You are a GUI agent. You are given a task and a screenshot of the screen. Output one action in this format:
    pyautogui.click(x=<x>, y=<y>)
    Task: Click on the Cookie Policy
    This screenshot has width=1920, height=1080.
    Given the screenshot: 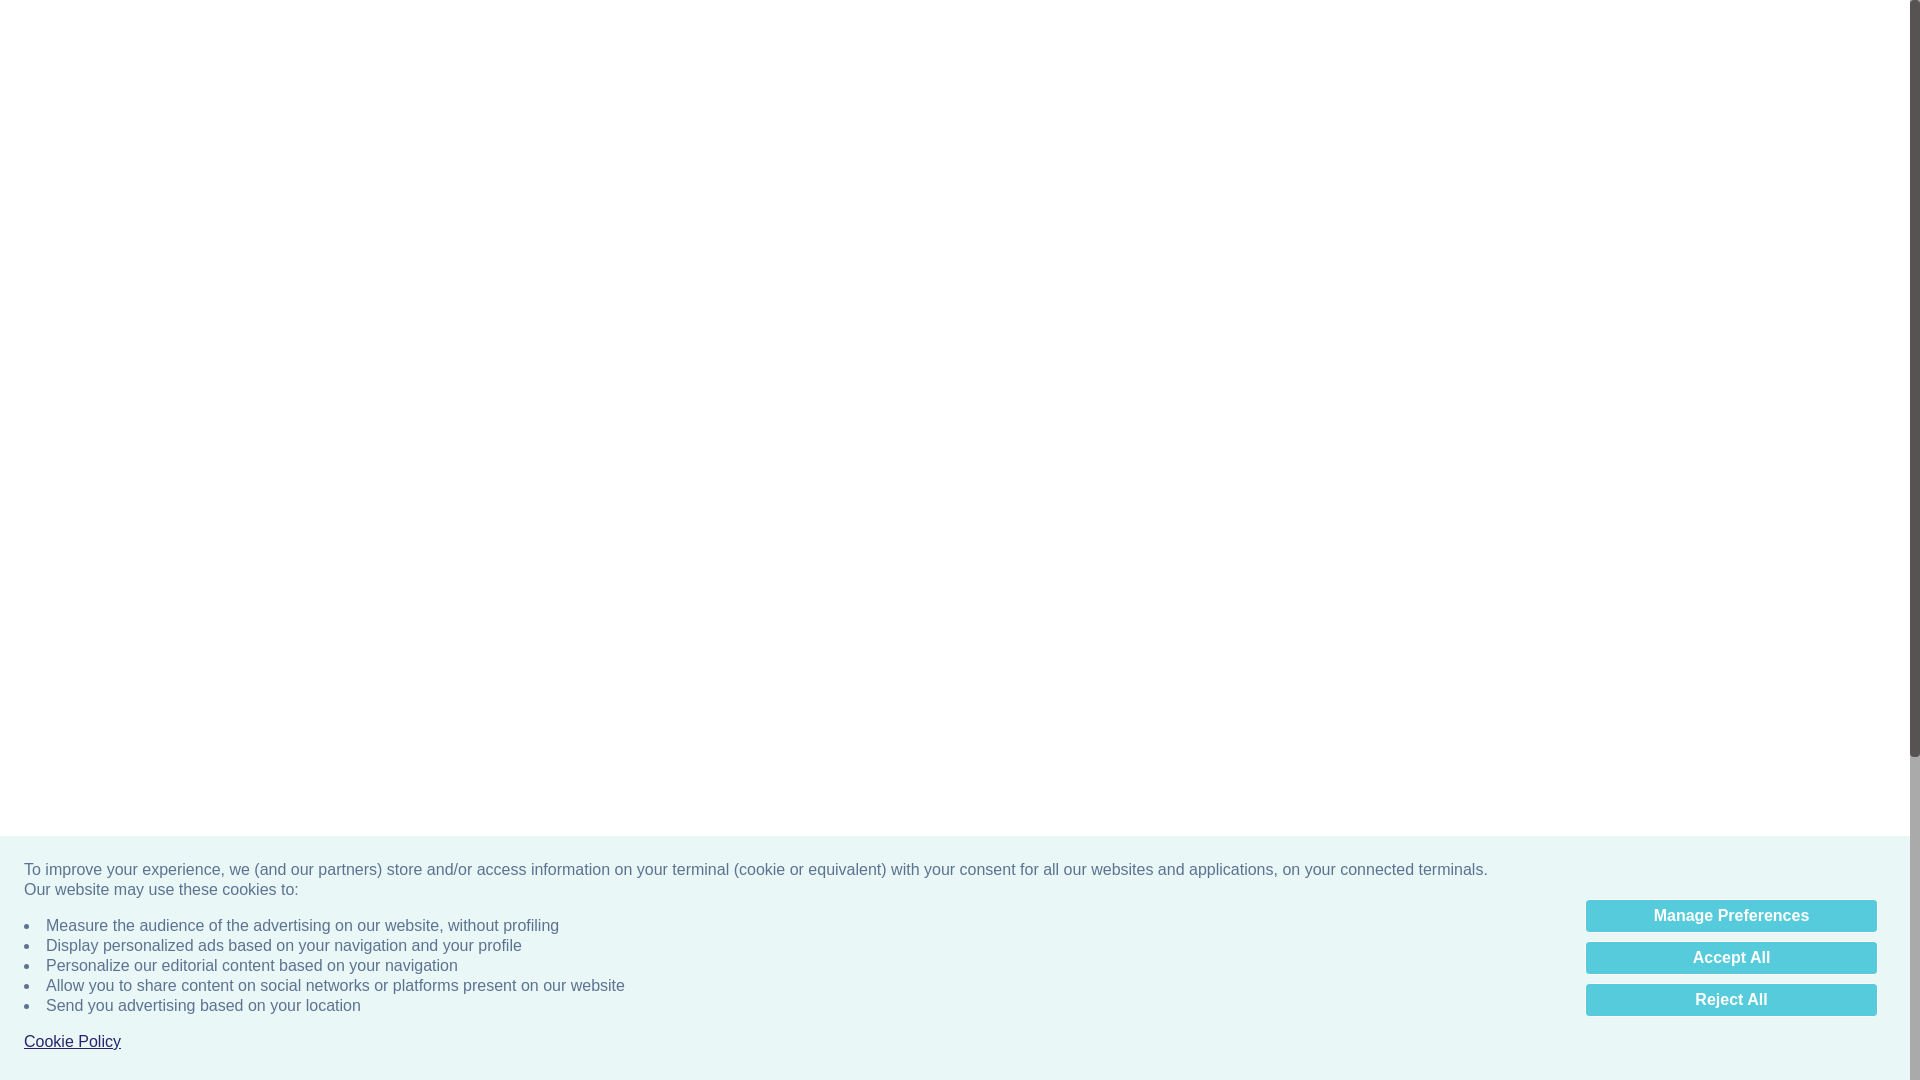 What is the action you would take?
    pyautogui.click(x=72, y=1042)
    